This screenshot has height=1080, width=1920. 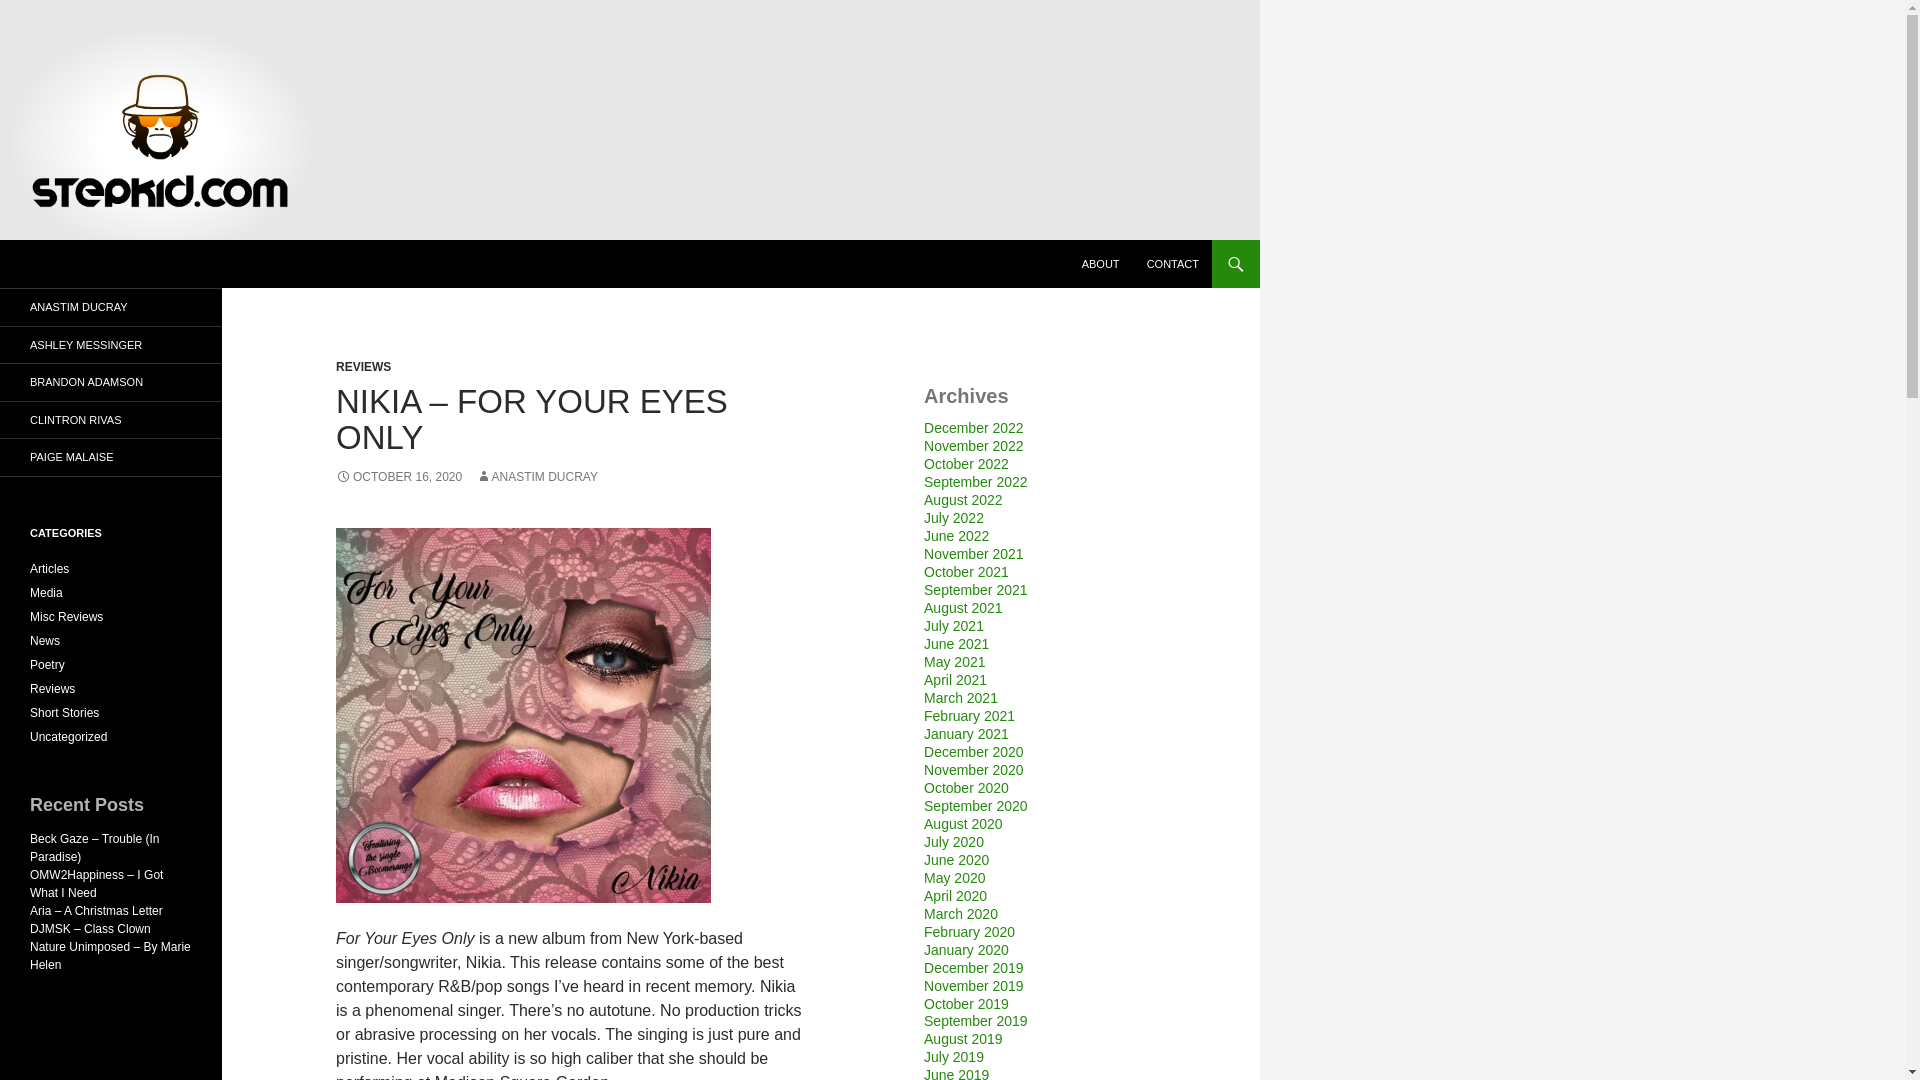 I want to click on REVIEWS, so click(x=364, y=366).